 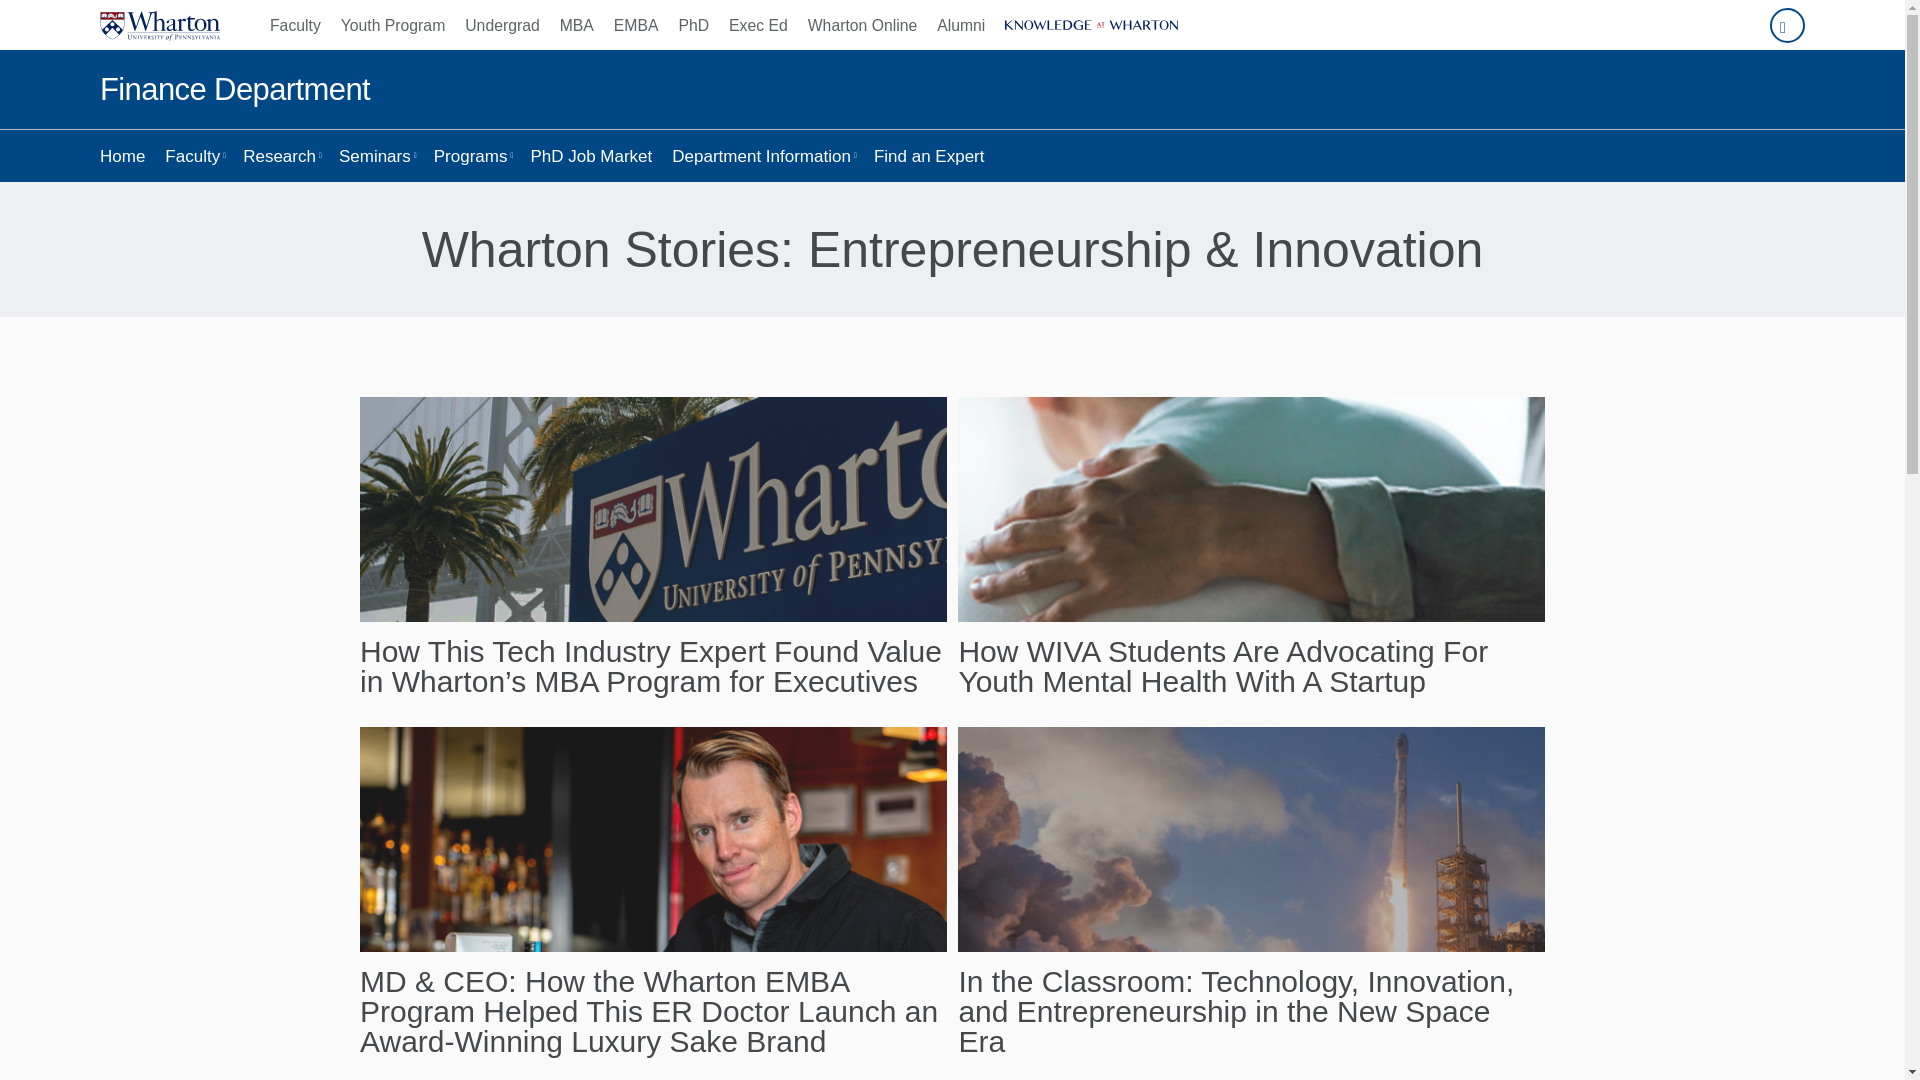 What do you see at coordinates (376, 155) in the screenshot?
I see `Seminars` at bounding box center [376, 155].